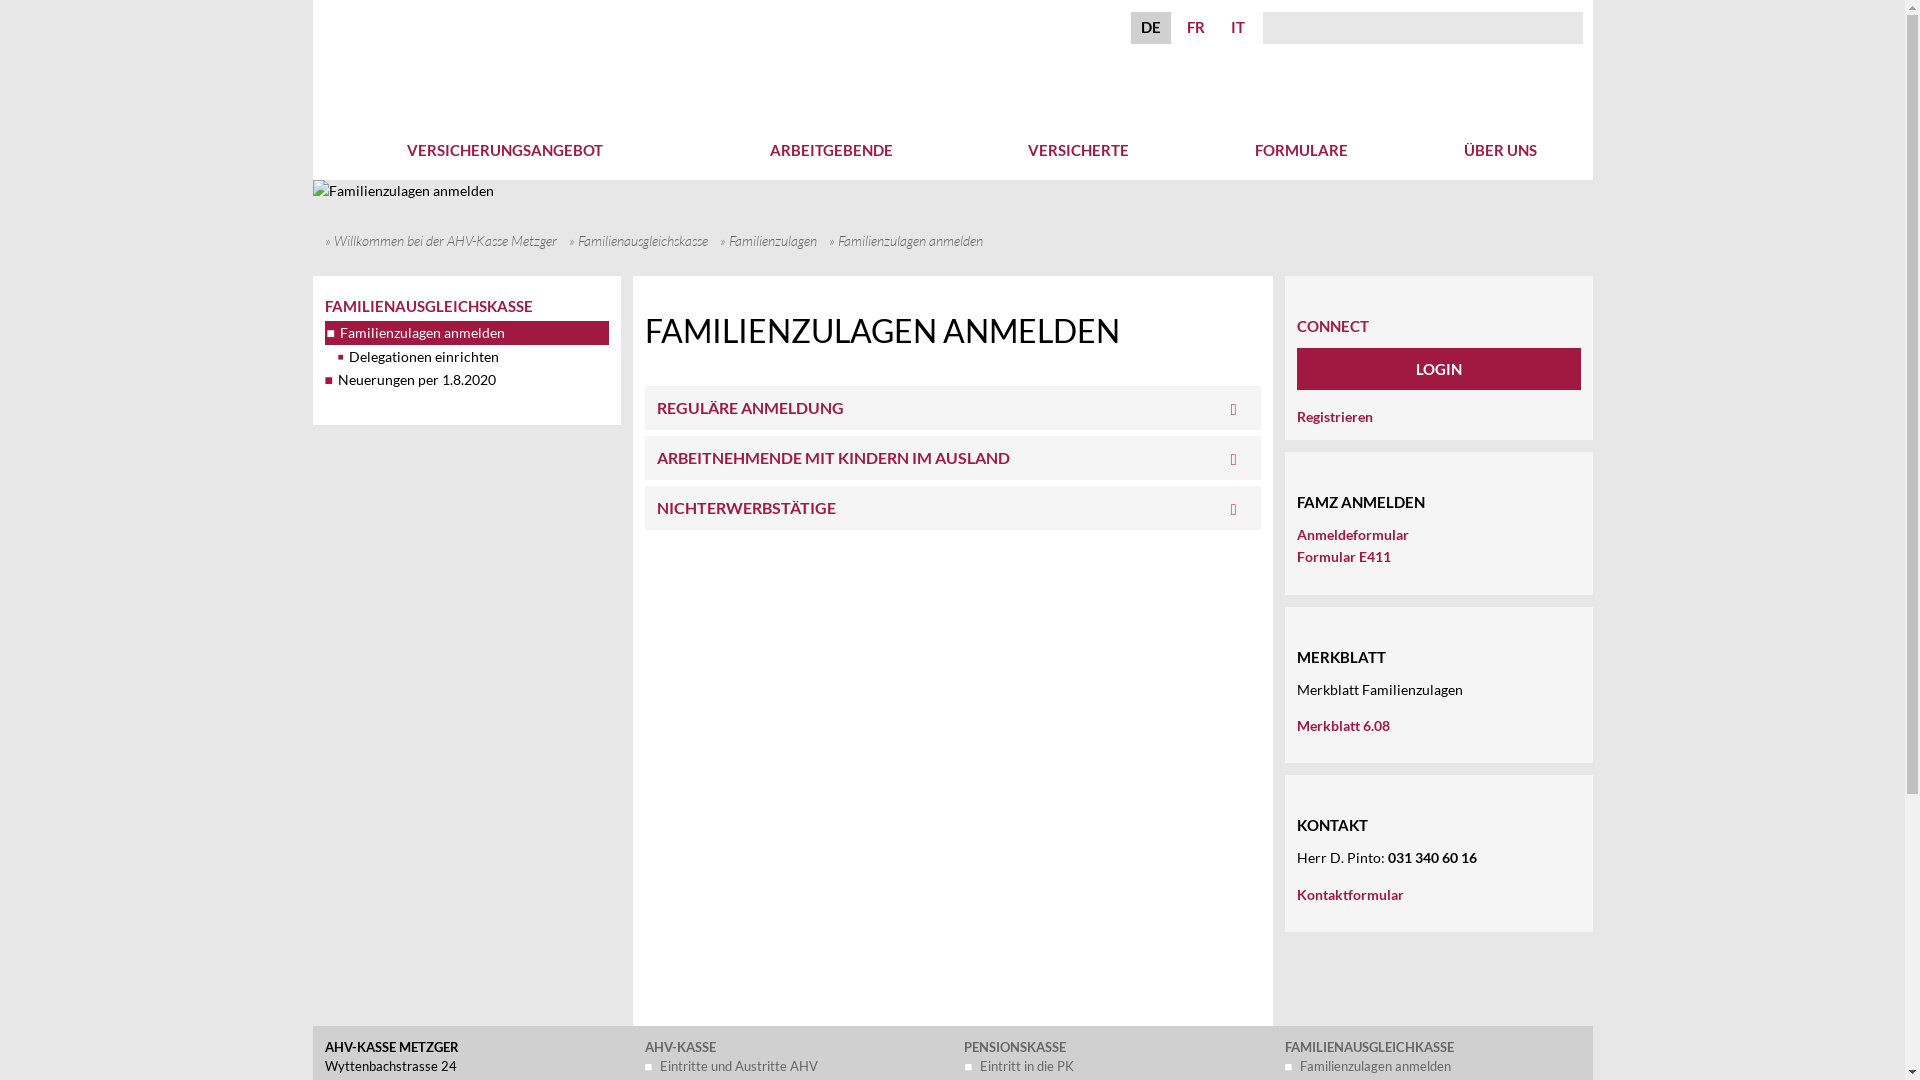 Image resolution: width=1920 pixels, height=1080 pixels. I want to click on CONNECT, so click(1332, 317).